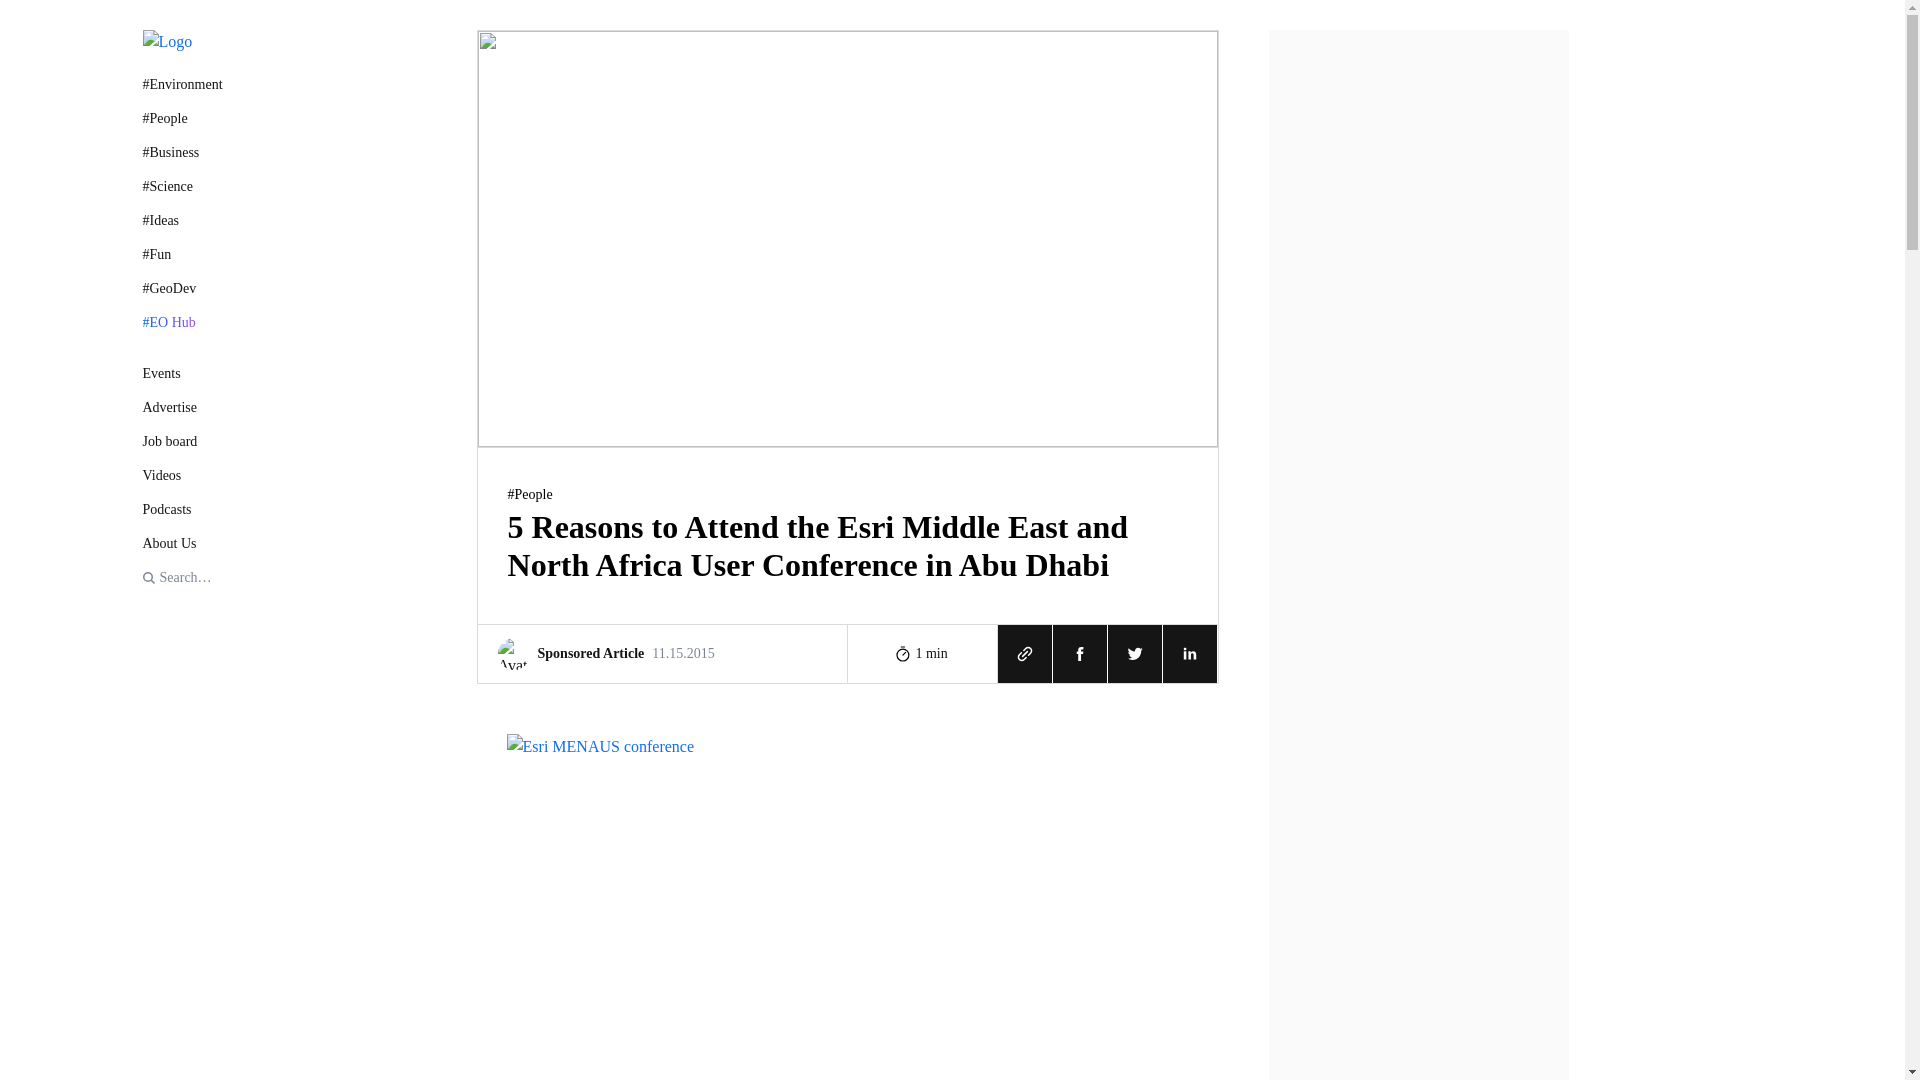  I want to click on 1 min, so click(923, 652).